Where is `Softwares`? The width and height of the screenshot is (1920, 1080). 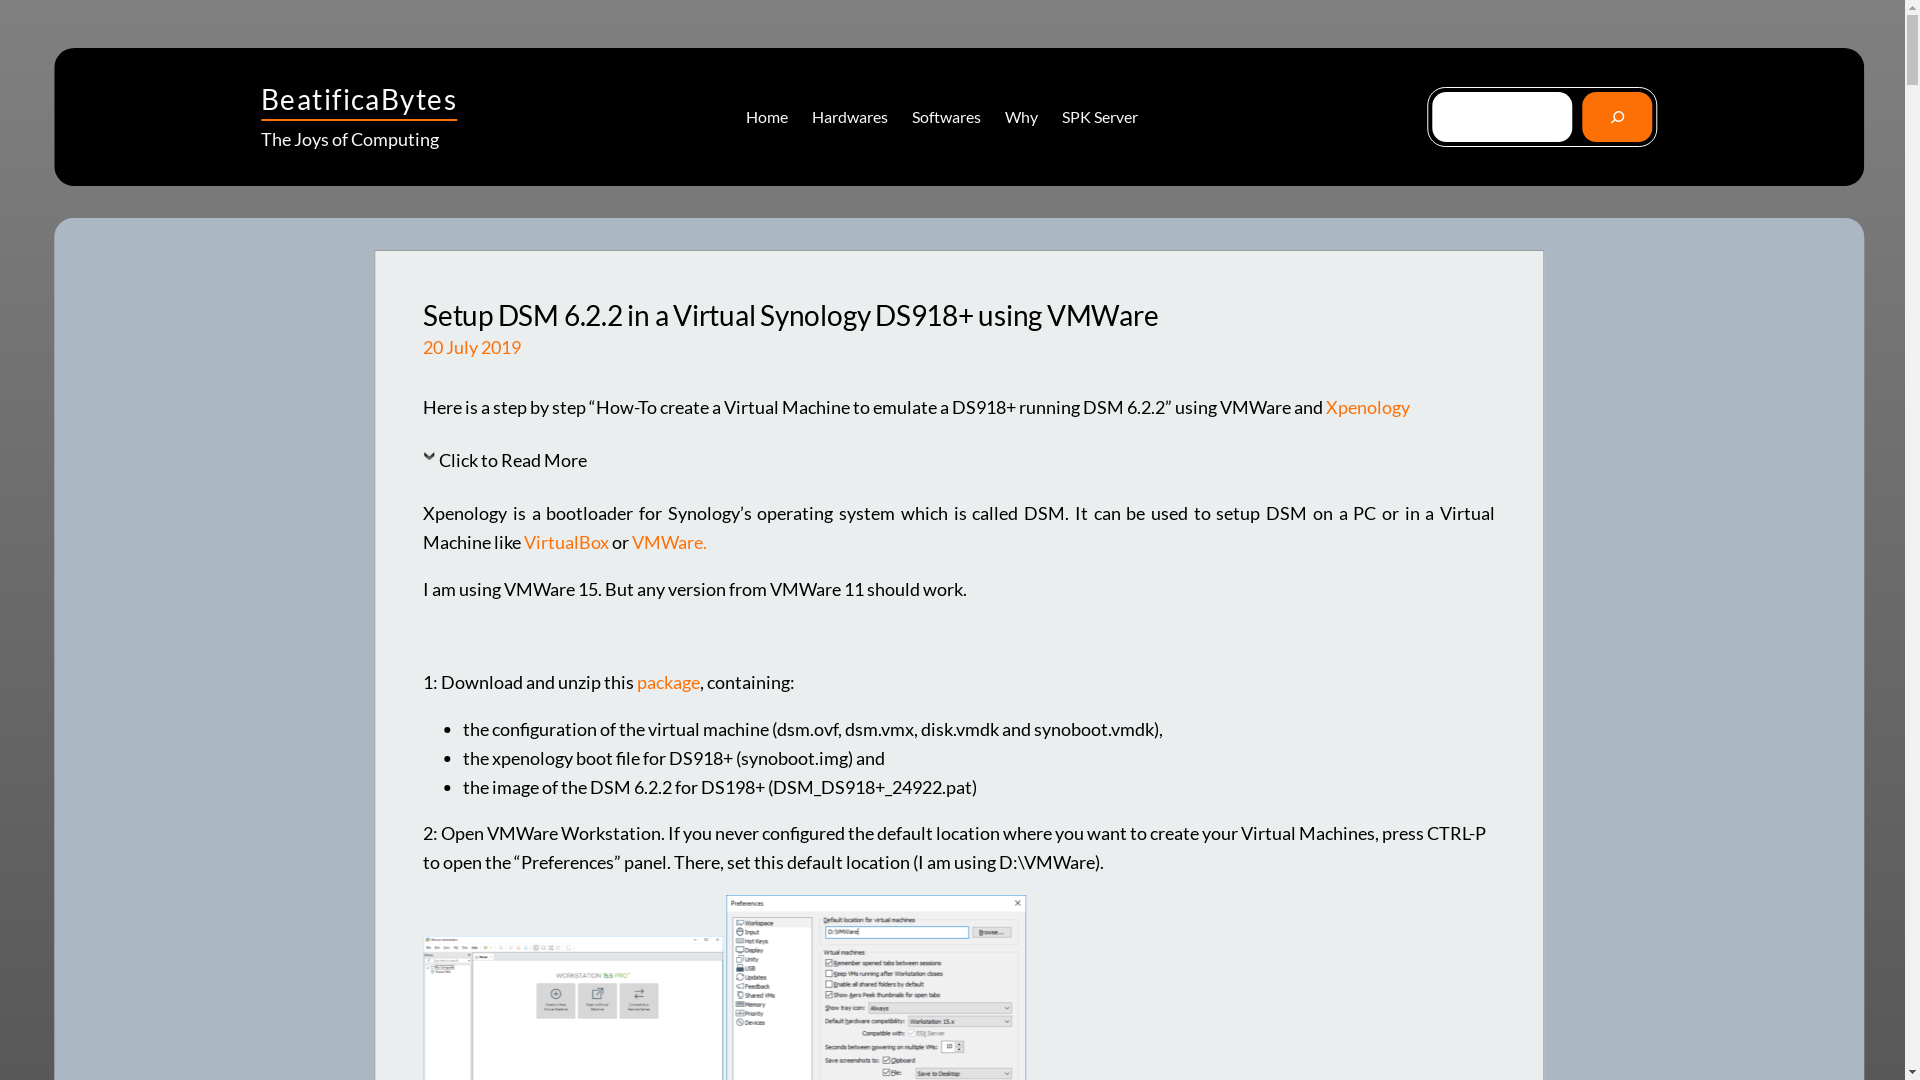 Softwares is located at coordinates (946, 117).